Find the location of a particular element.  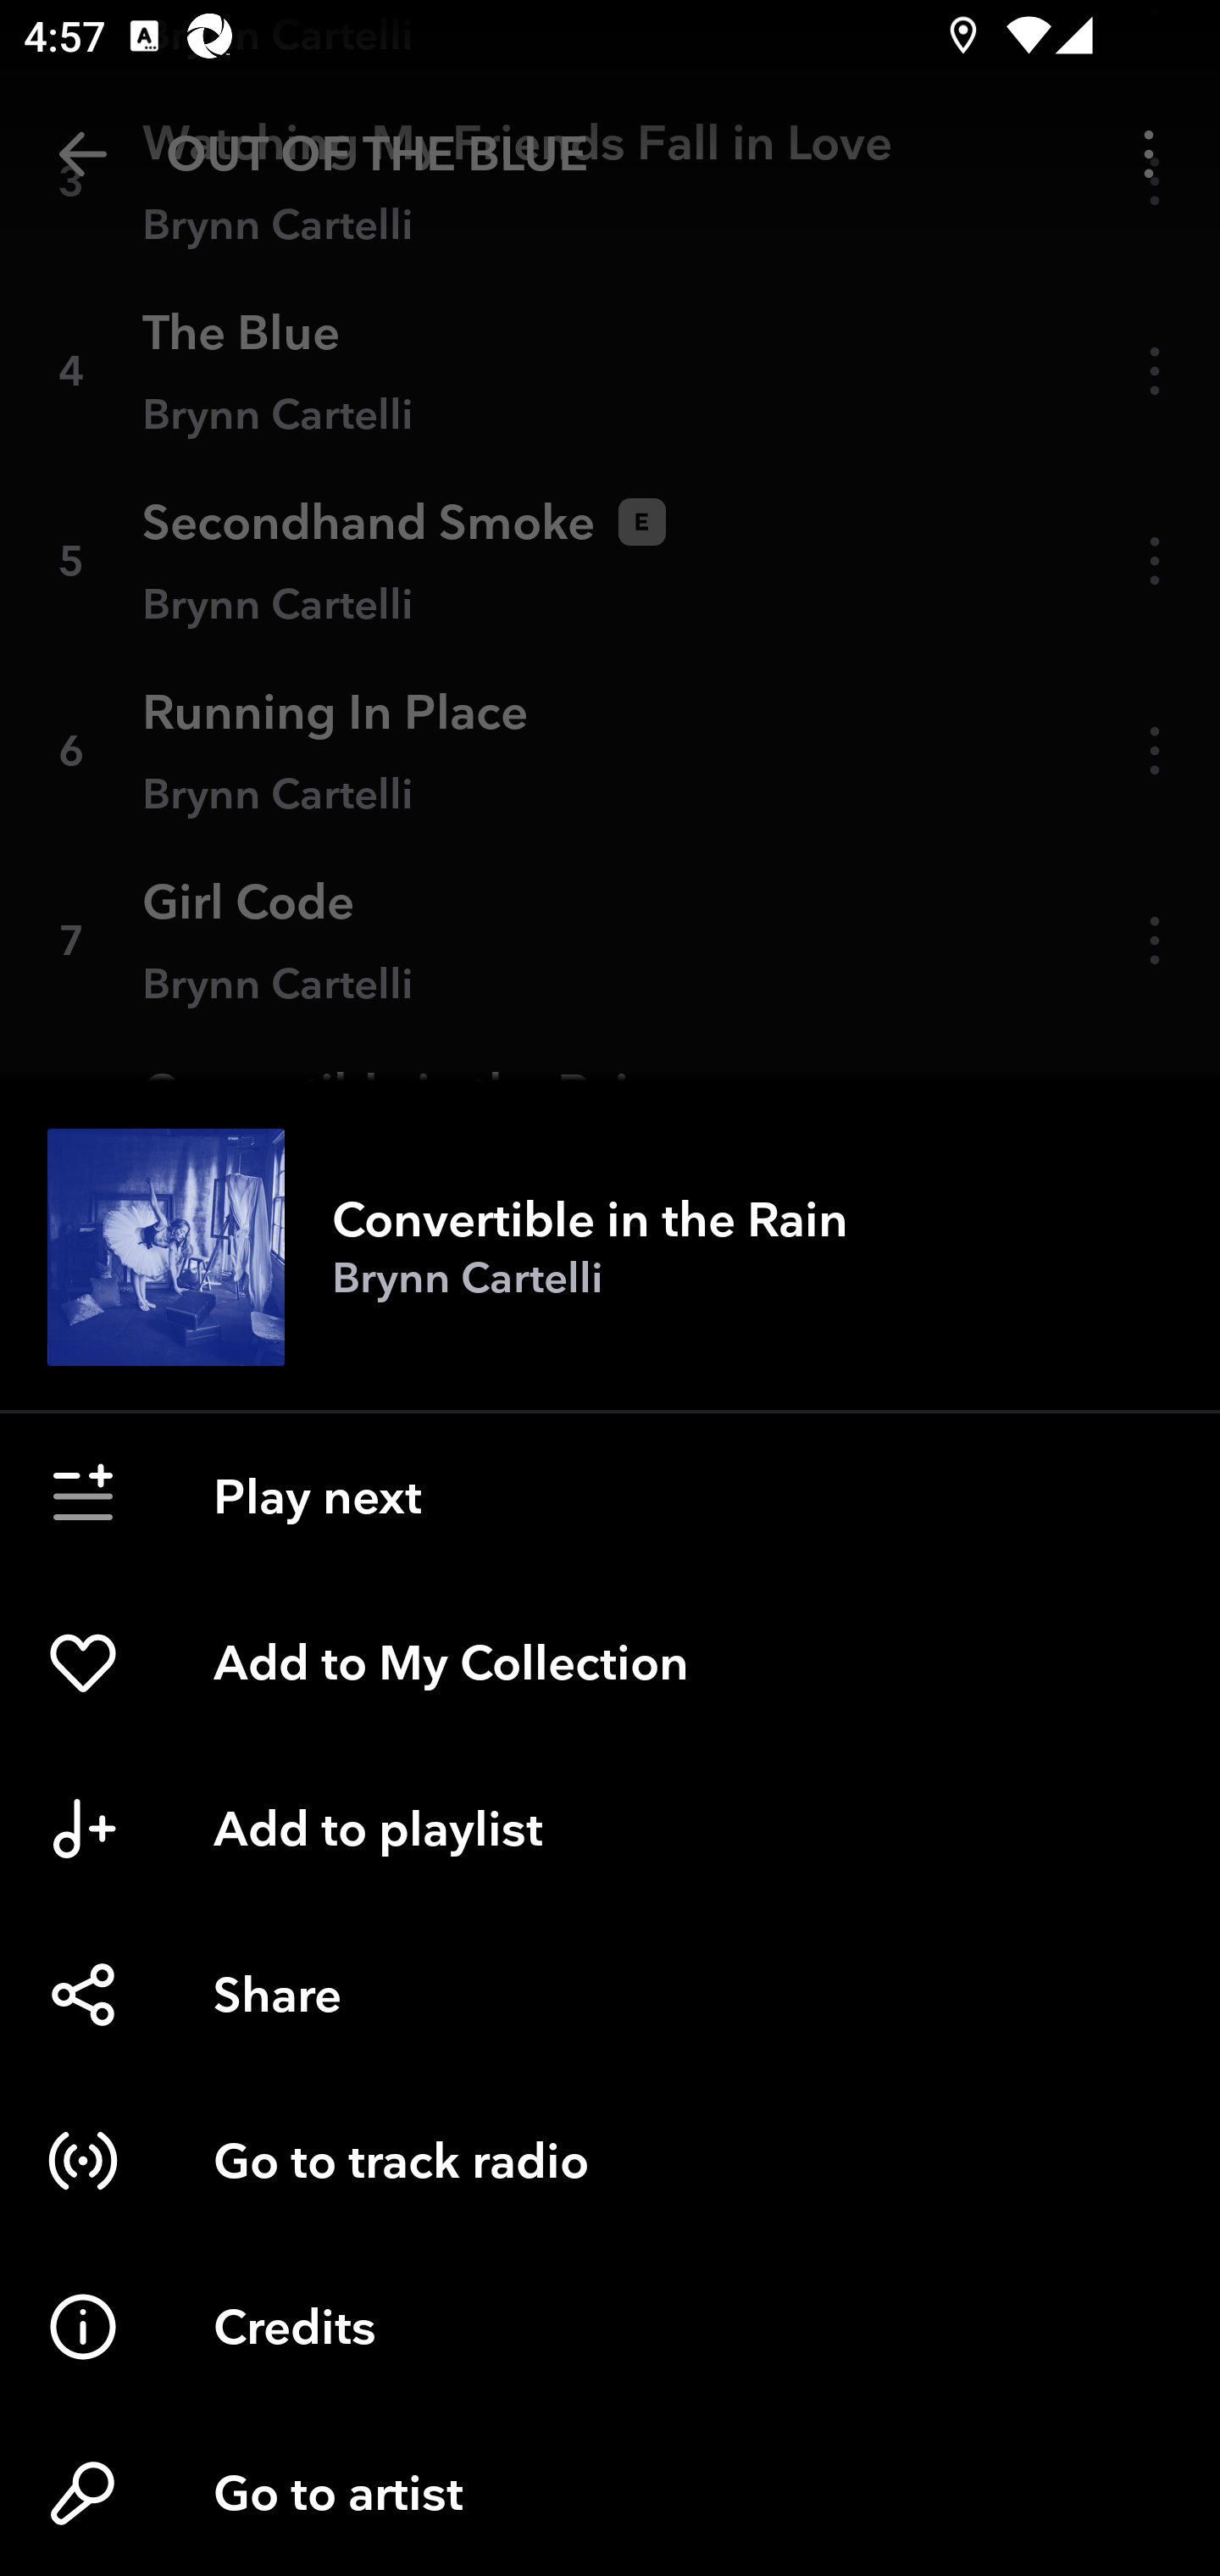

Go to artist is located at coordinates (610, 2493).